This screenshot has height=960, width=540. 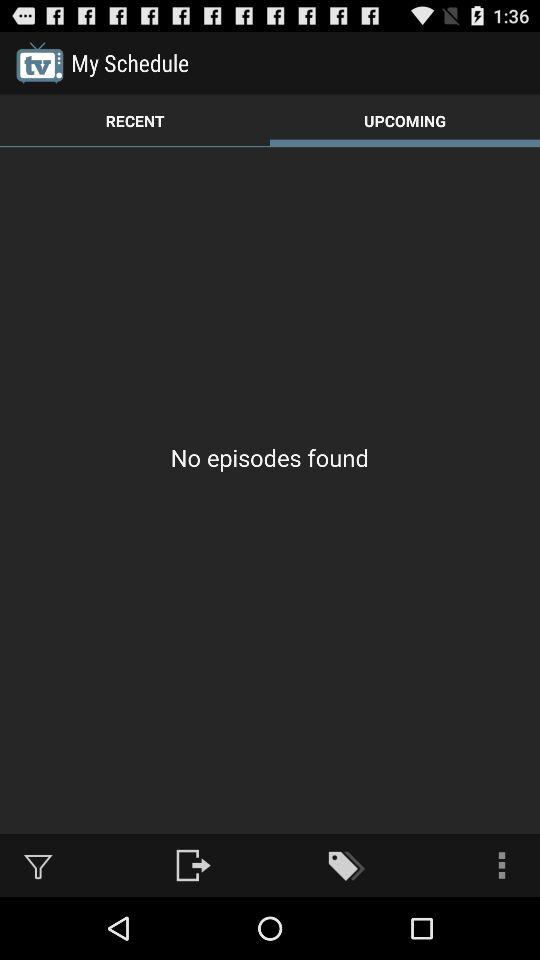 What do you see at coordinates (405, 120) in the screenshot?
I see `tap app above the no episodes found icon` at bounding box center [405, 120].